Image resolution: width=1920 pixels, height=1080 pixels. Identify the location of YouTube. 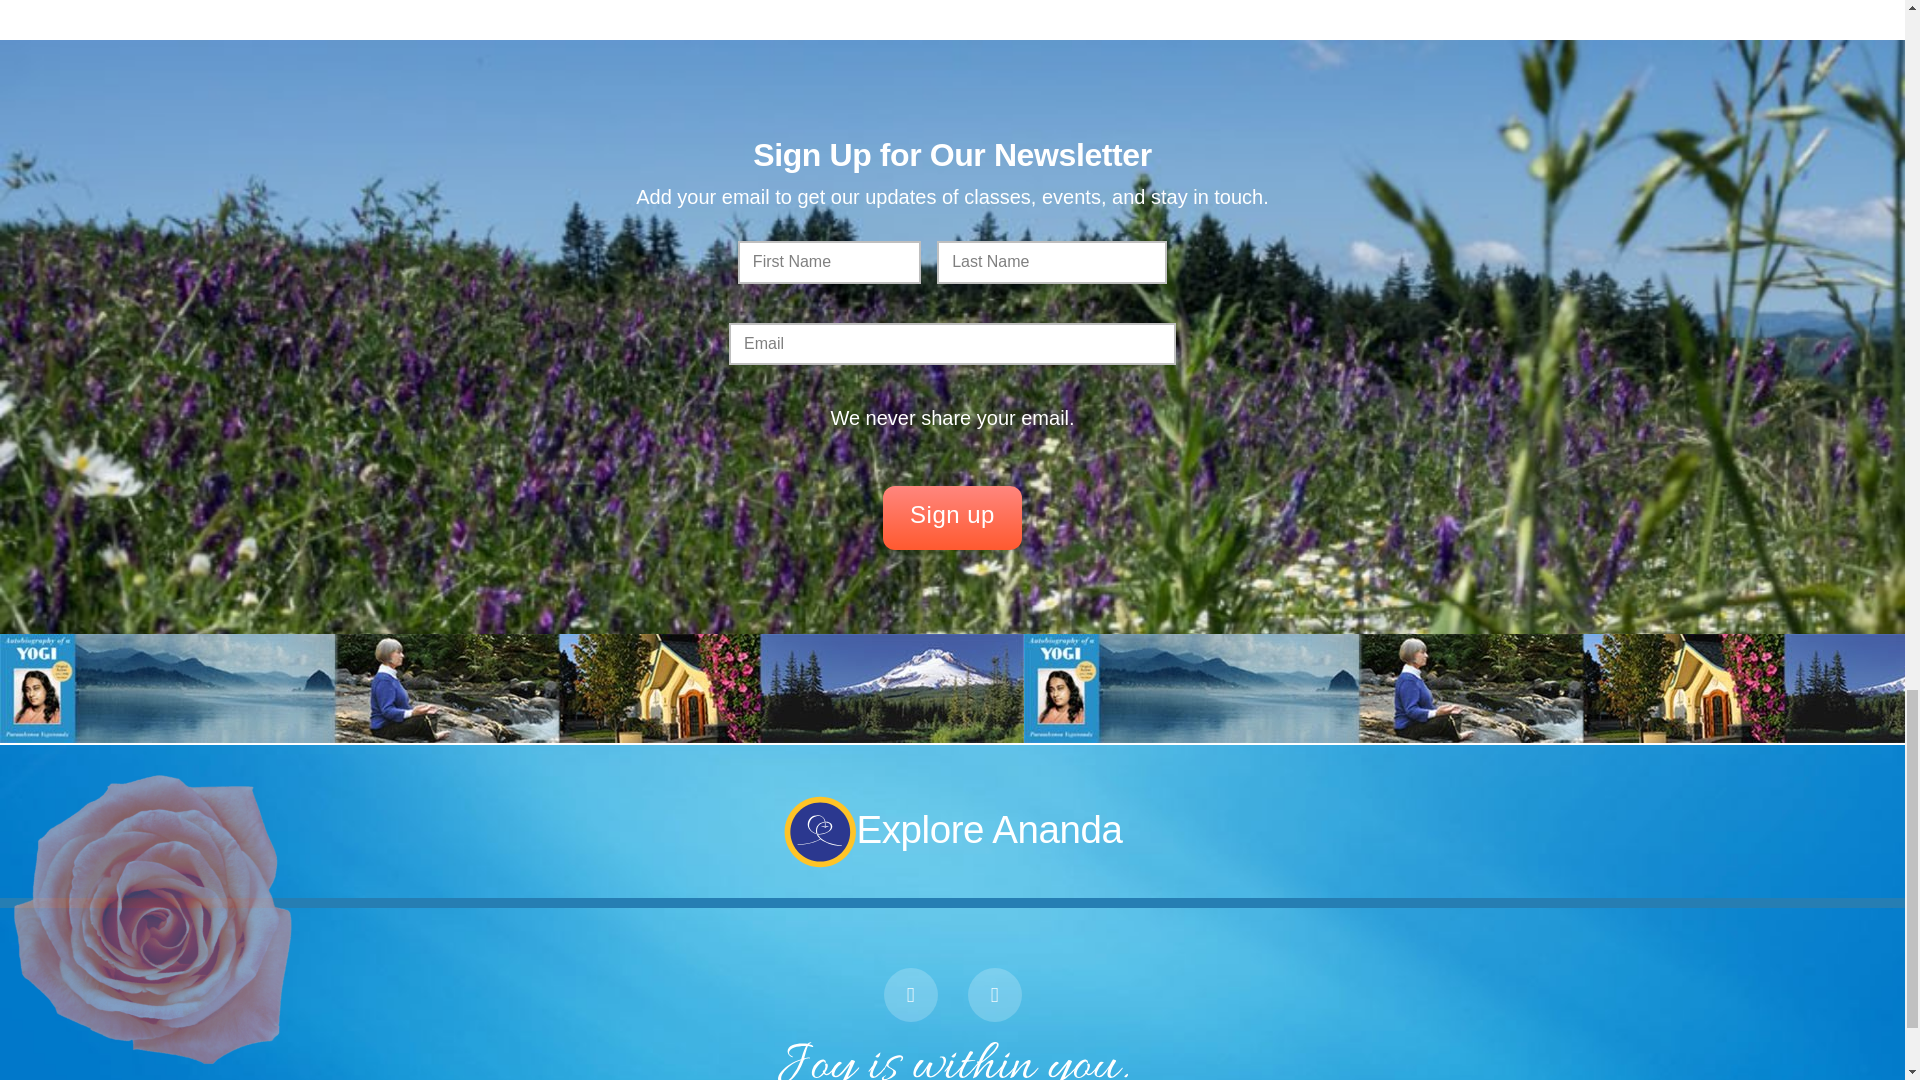
(994, 994).